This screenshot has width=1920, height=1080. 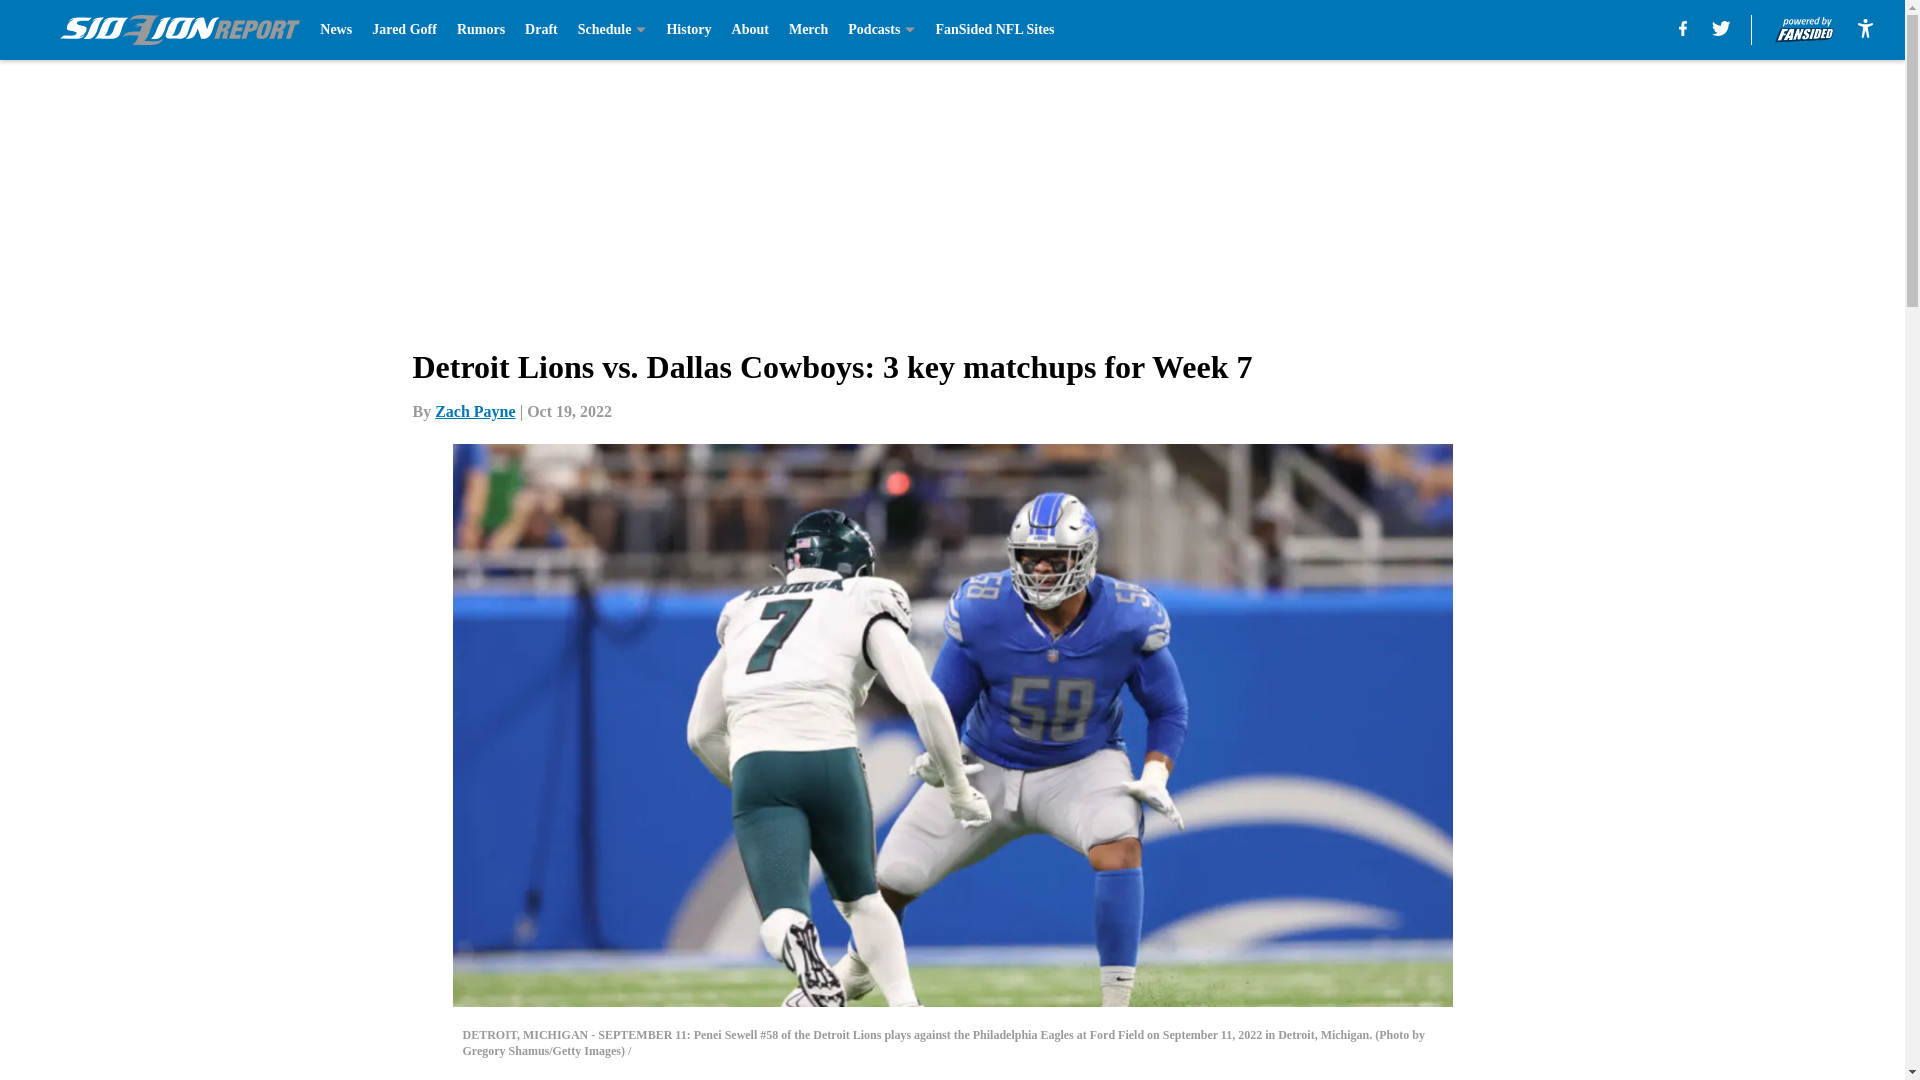 I want to click on FanSided NFL Sites, so click(x=994, y=30).